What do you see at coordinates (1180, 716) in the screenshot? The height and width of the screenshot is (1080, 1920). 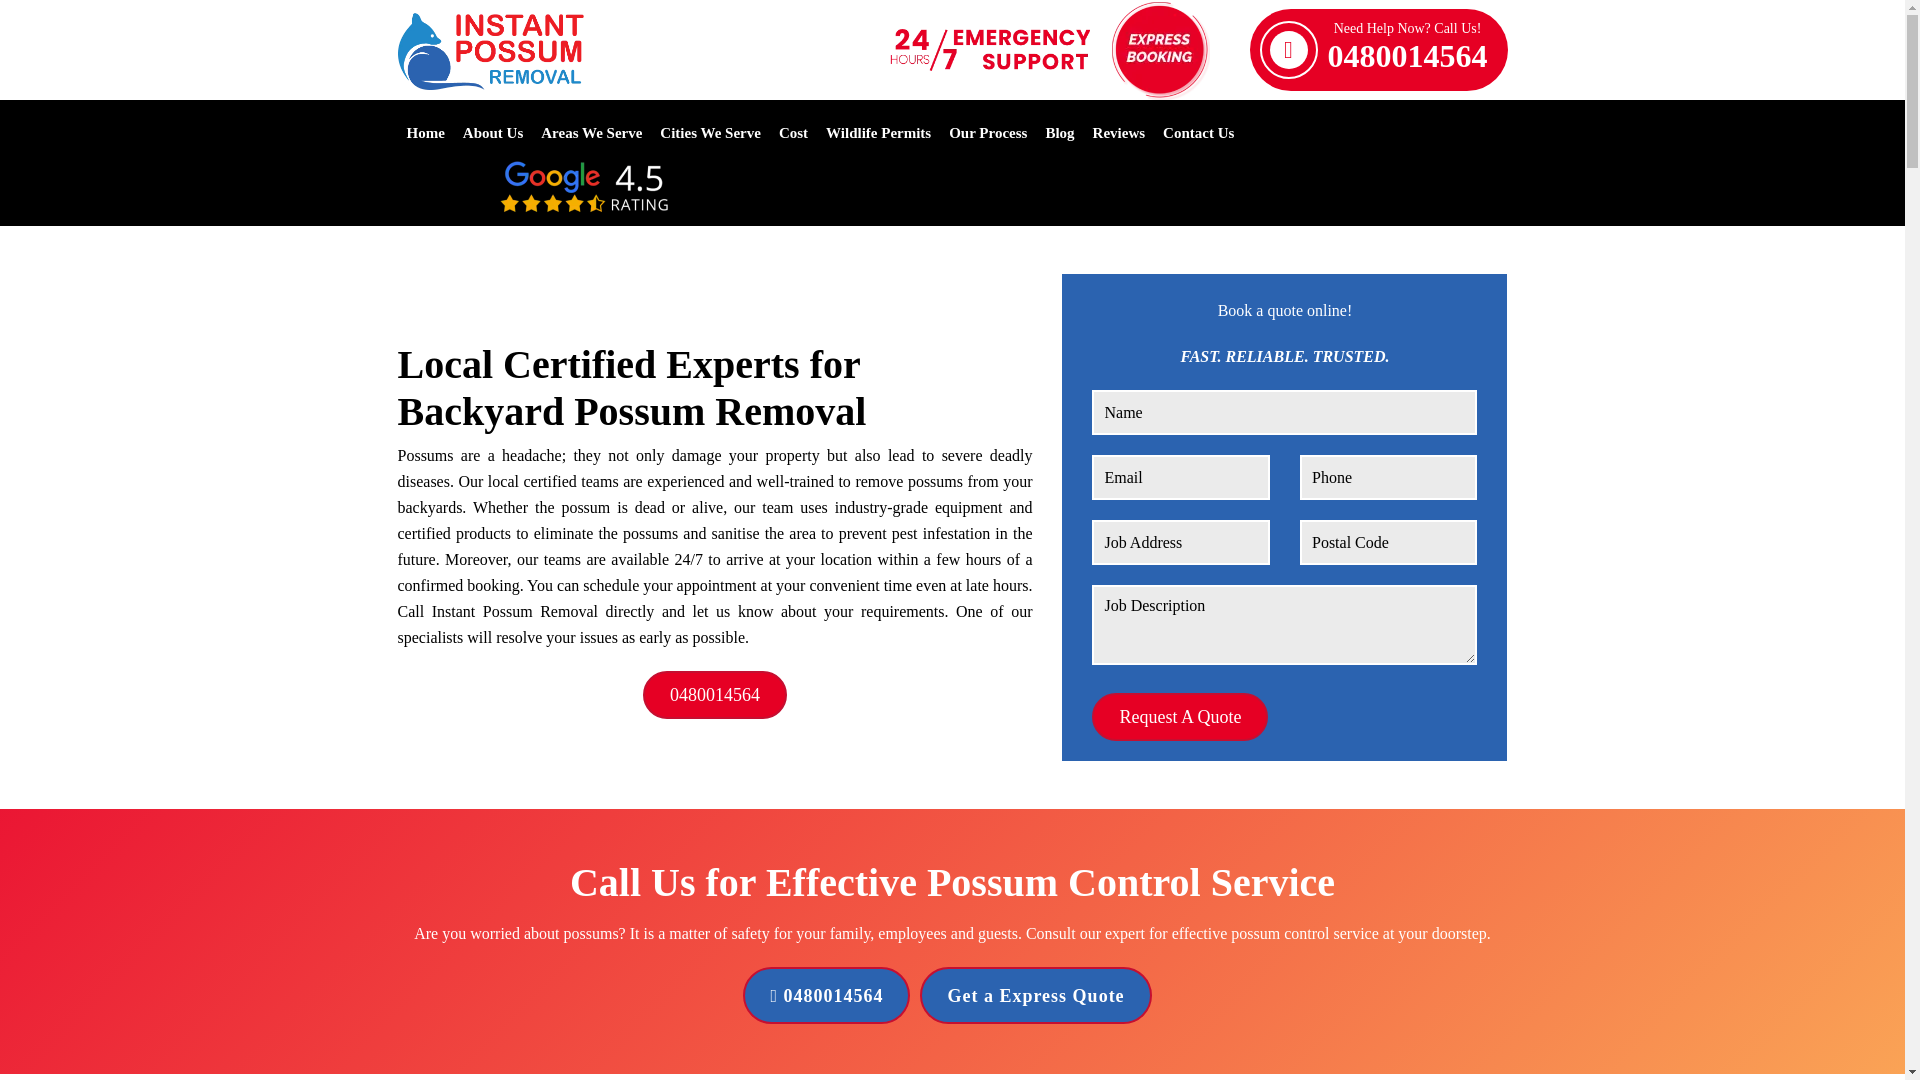 I see `Get a Express Quote` at bounding box center [1180, 716].